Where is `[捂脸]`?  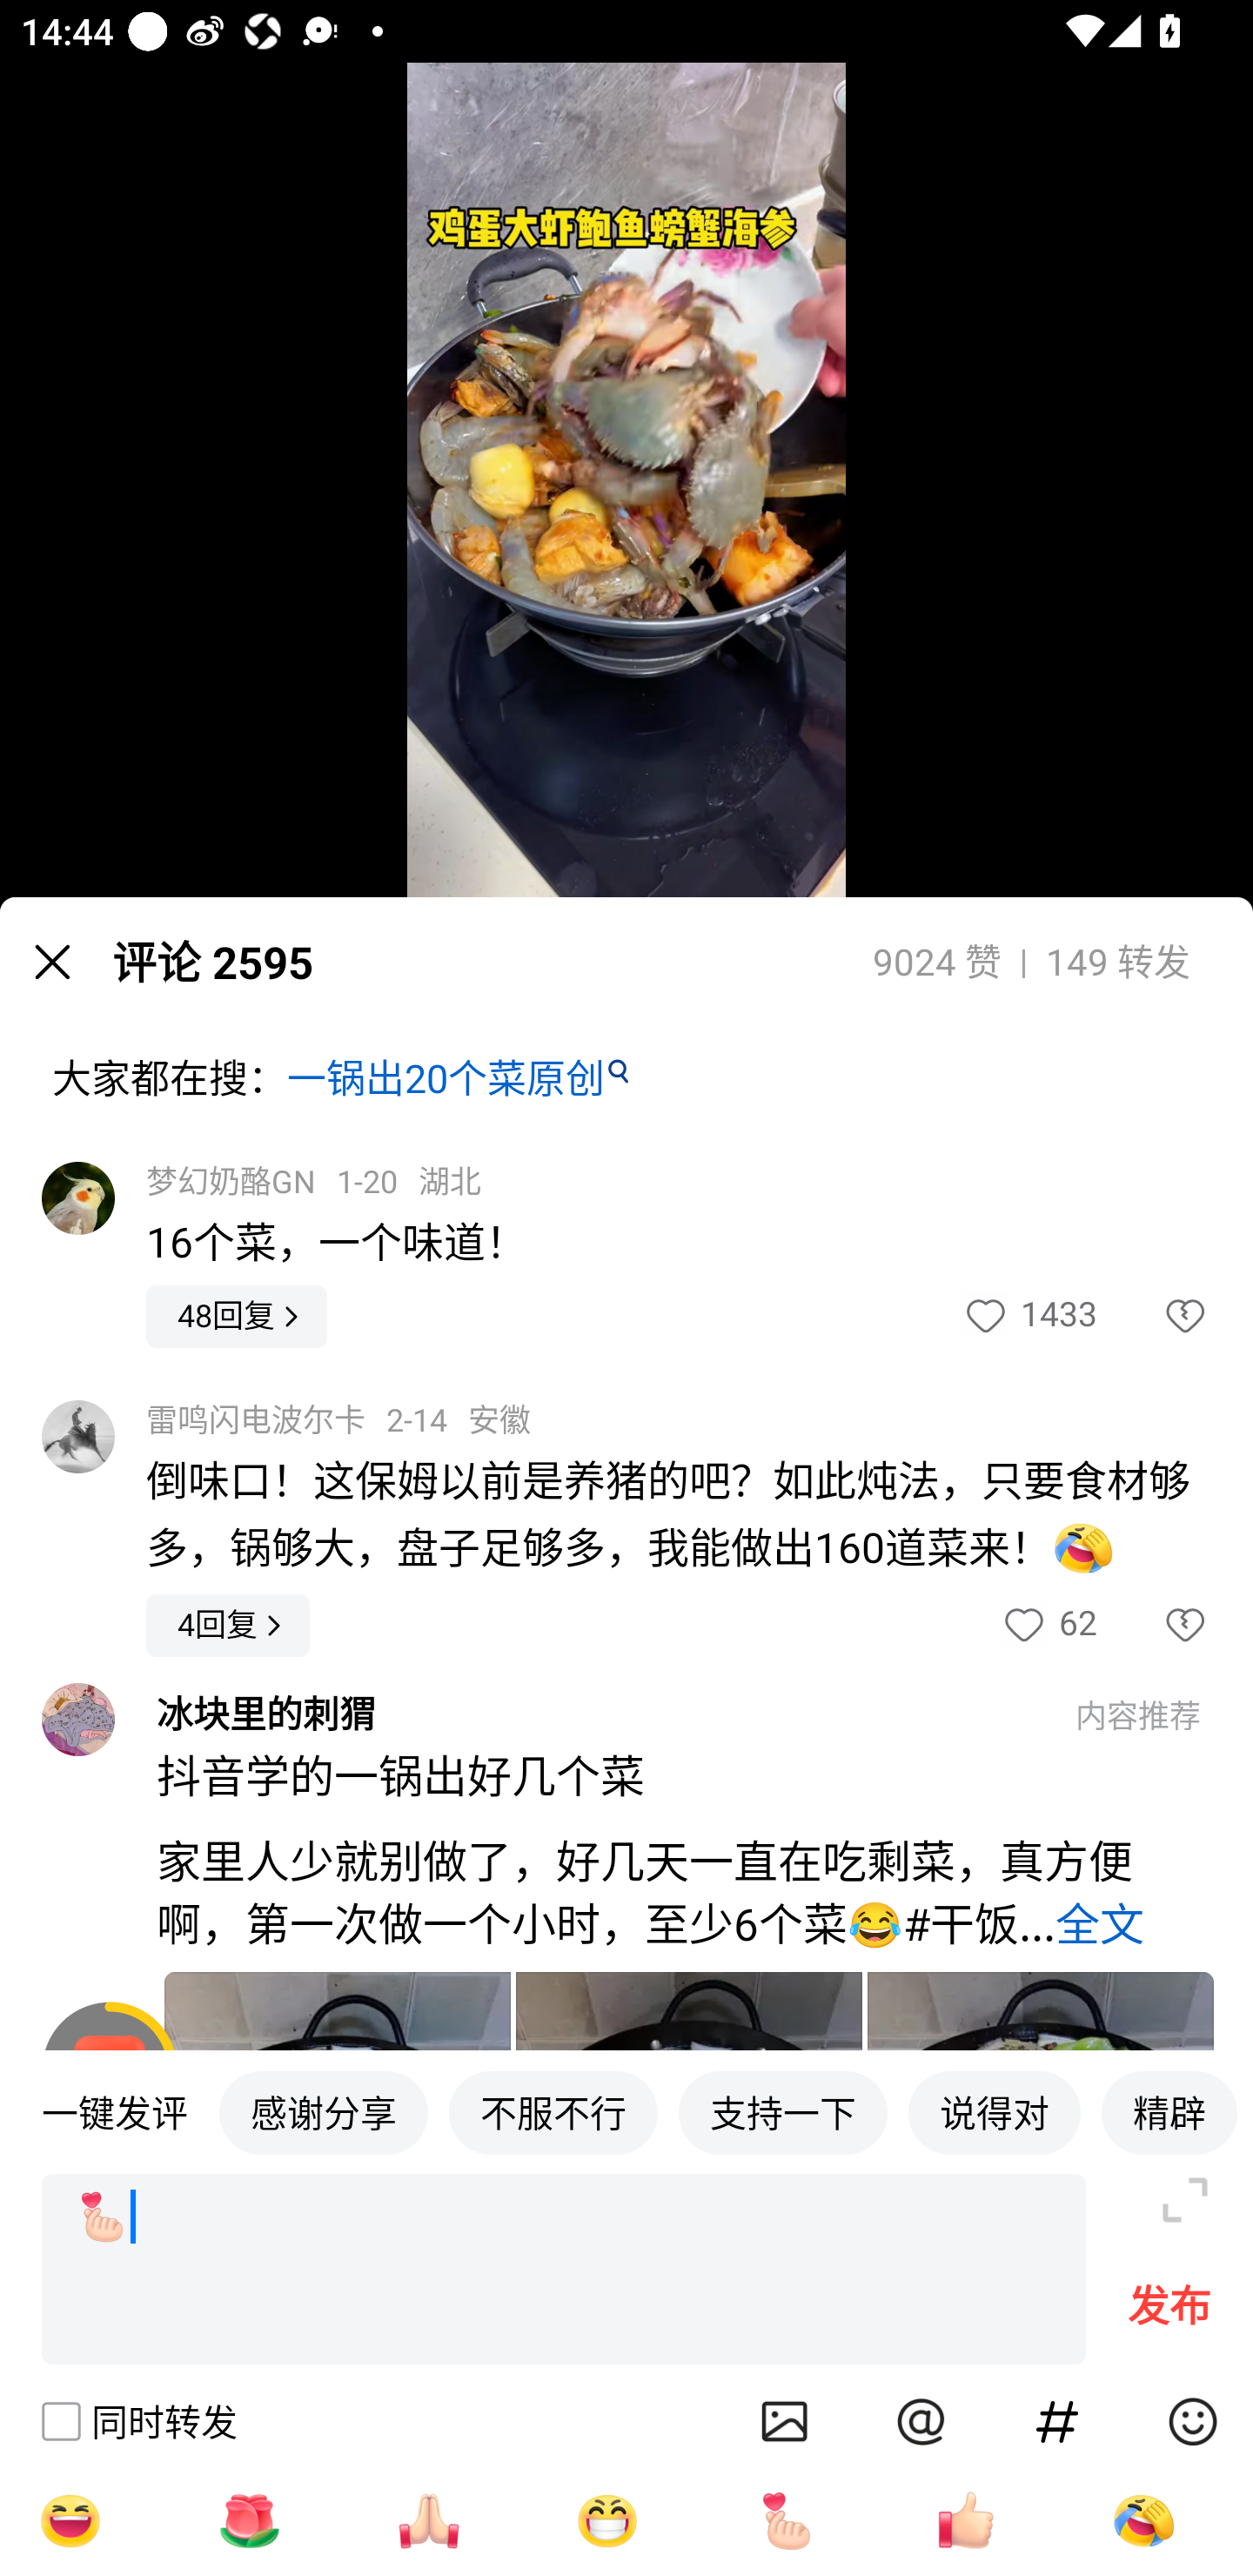
[捂脸] is located at coordinates (1143, 2520).